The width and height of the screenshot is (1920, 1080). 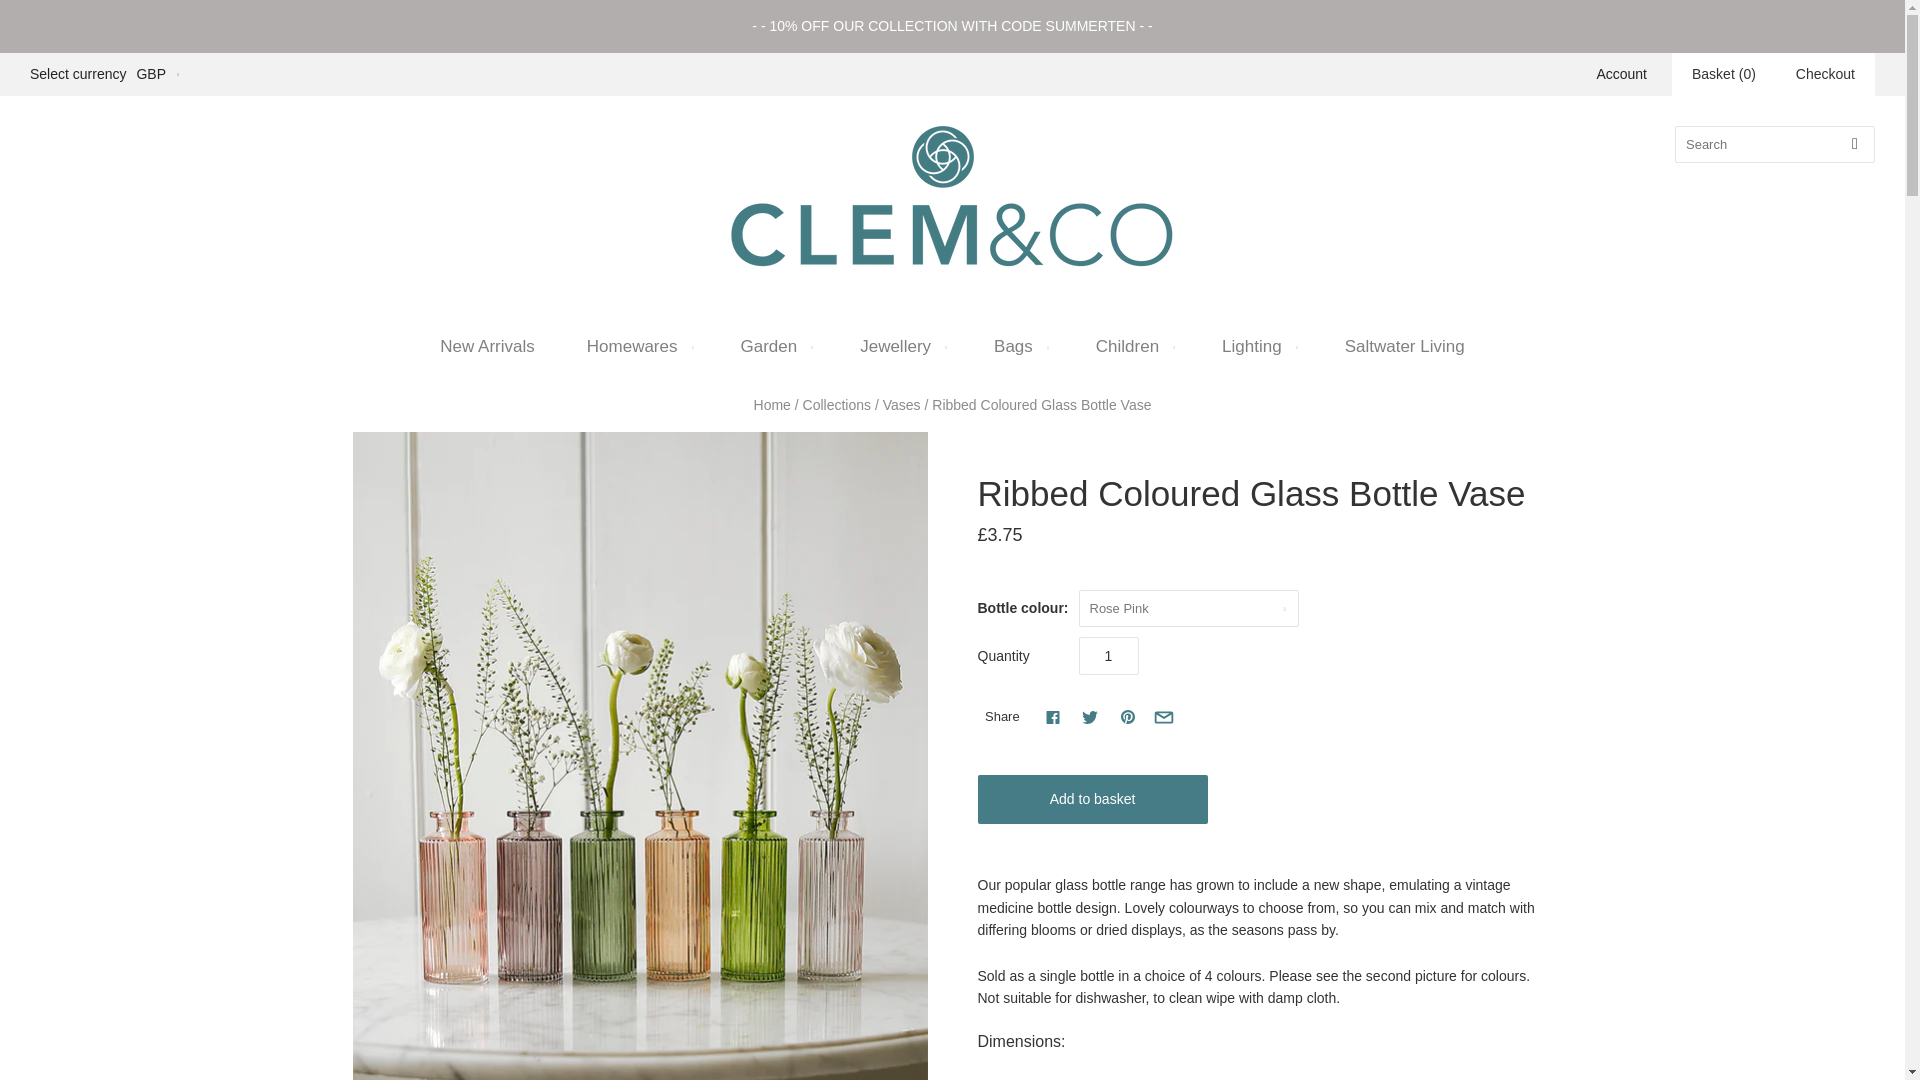 What do you see at coordinates (1132, 346) in the screenshot?
I see `Children` at bounding box center [1132, 346].